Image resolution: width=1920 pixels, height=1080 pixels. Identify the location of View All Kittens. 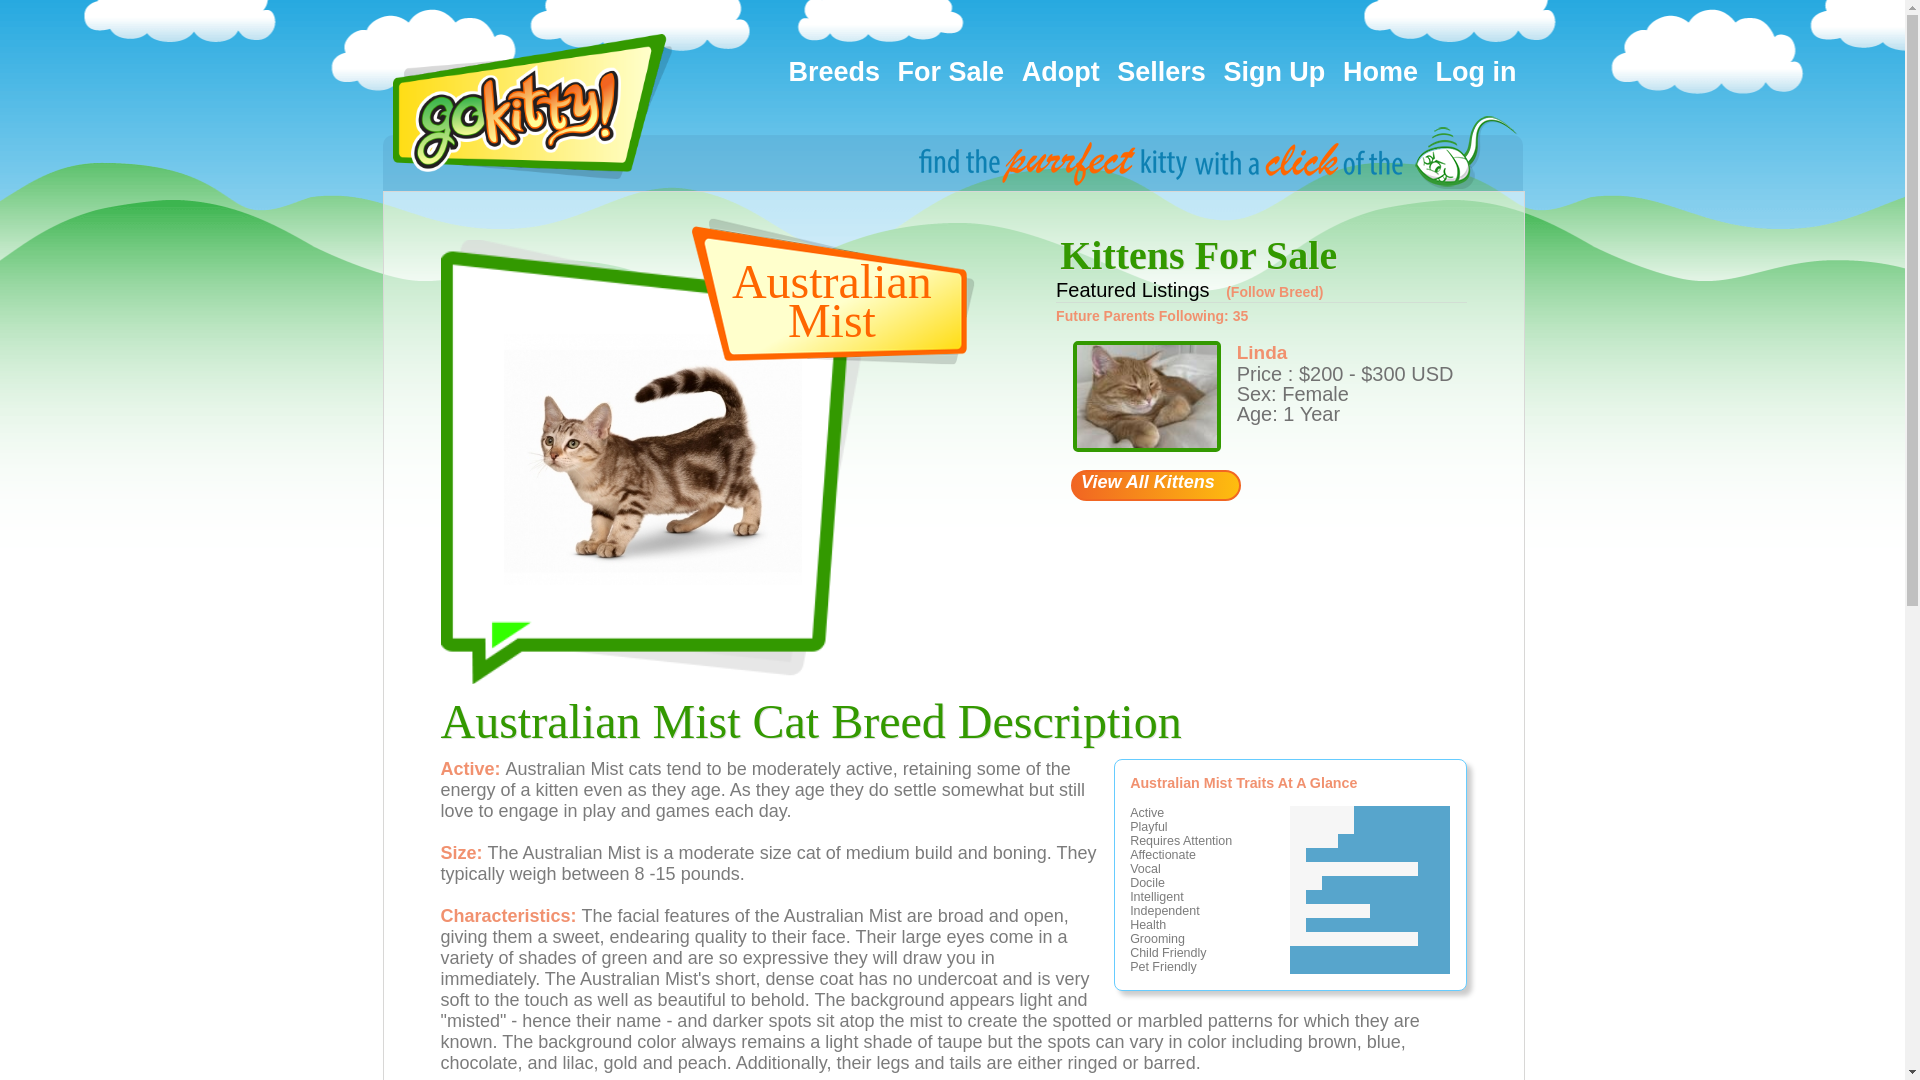
(1156, 485).